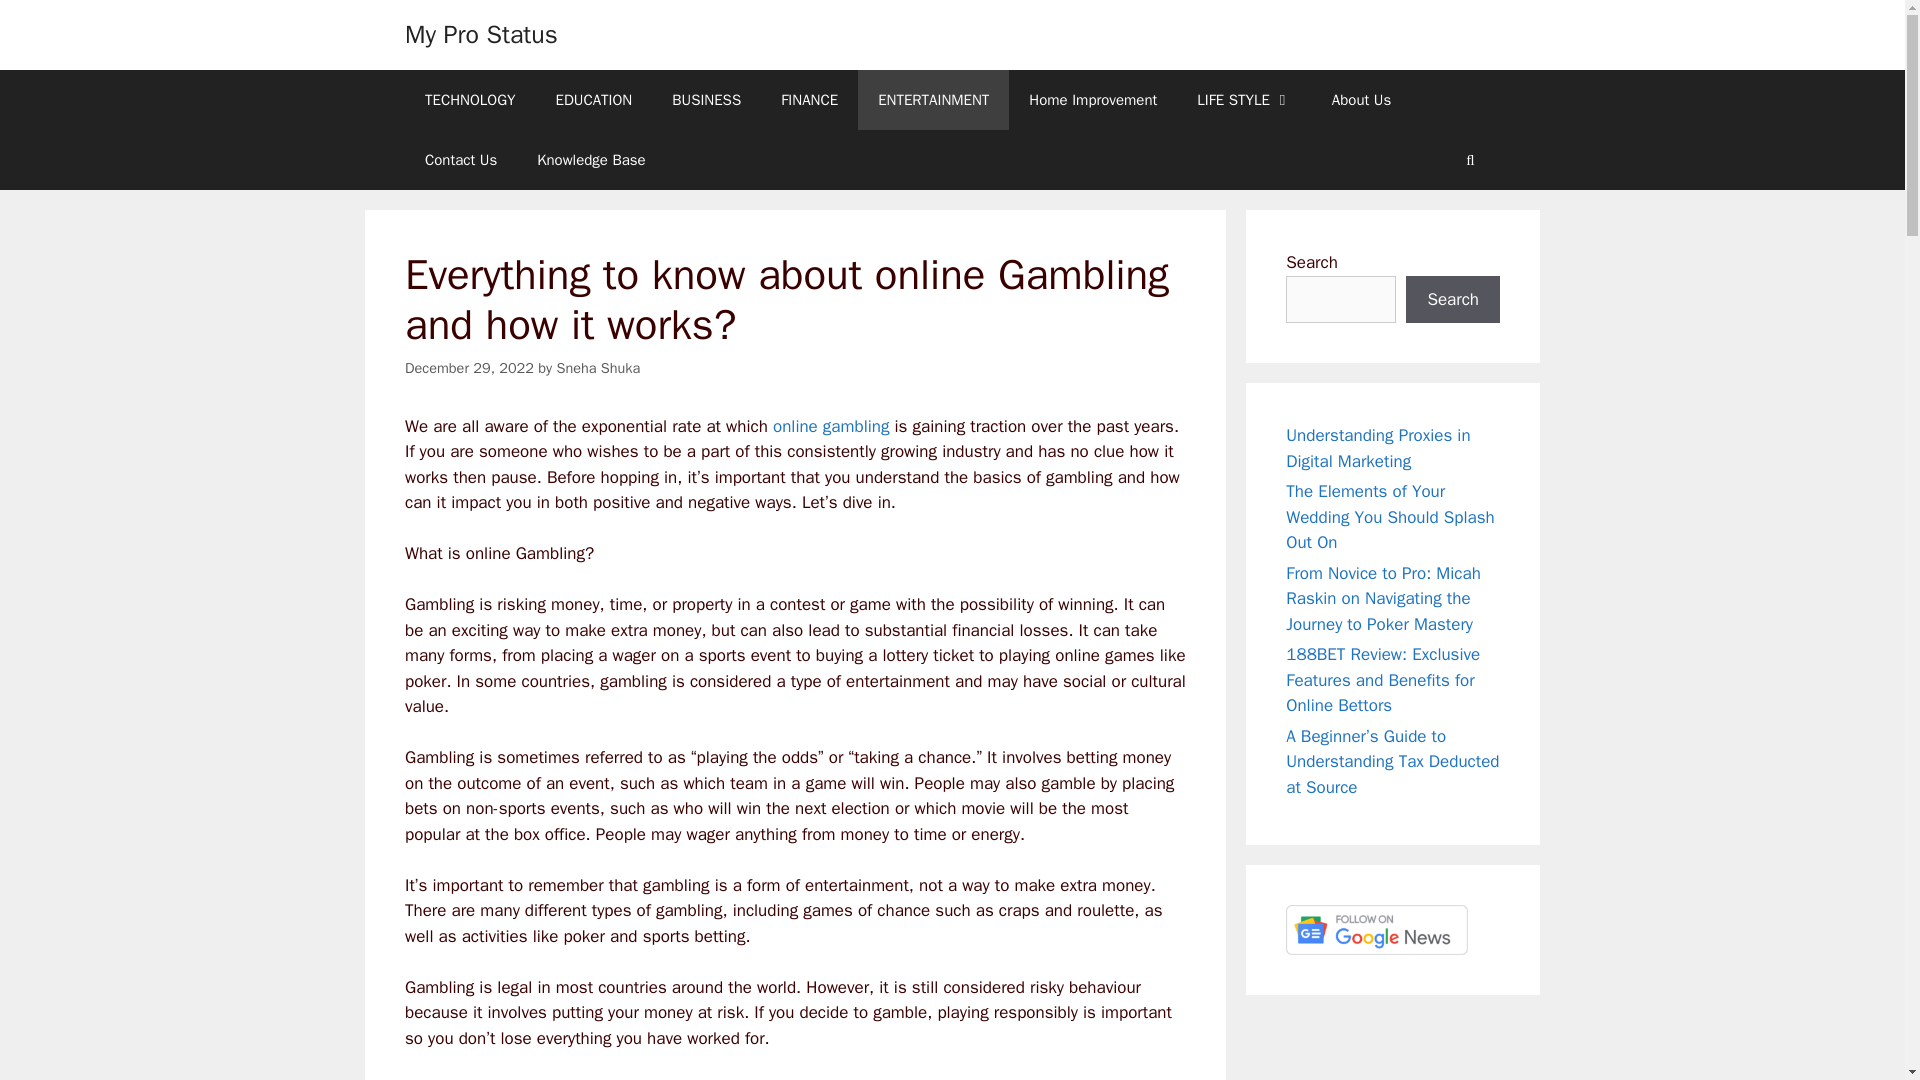  I want to click on FINANCE, so click(809, 100).